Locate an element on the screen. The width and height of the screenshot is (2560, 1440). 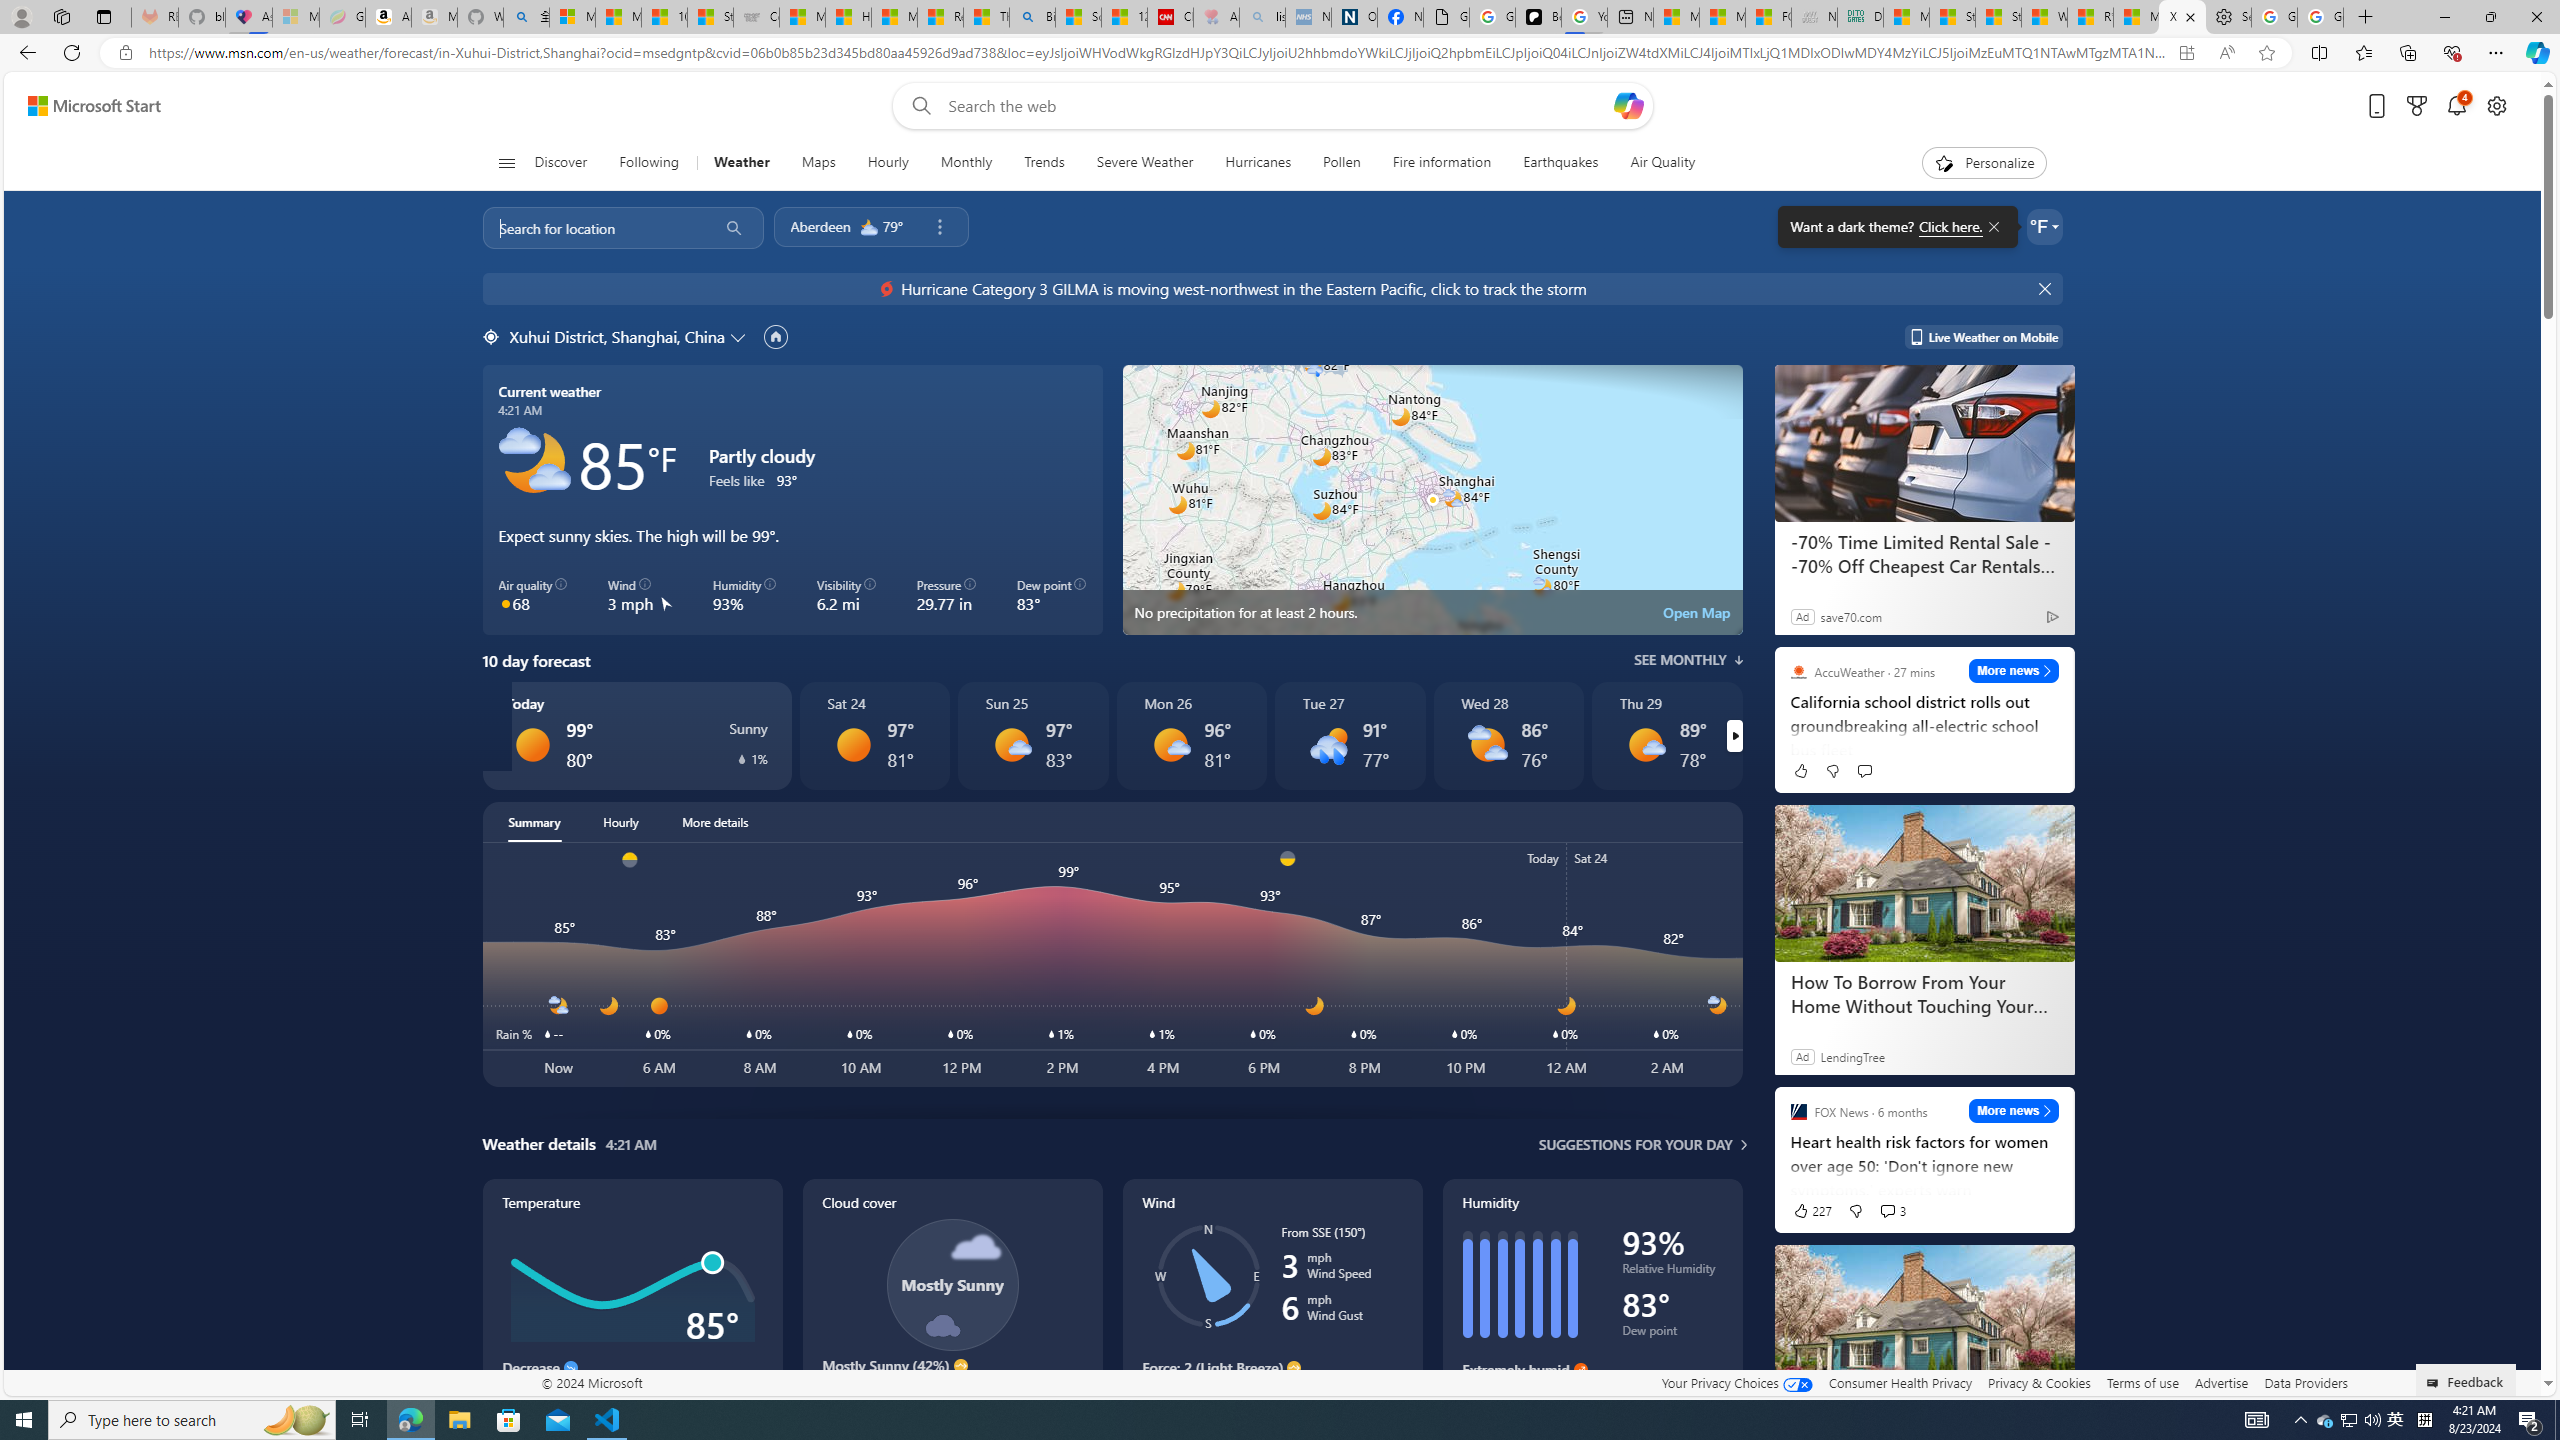
Monthly is located at coordinates (66, 612).